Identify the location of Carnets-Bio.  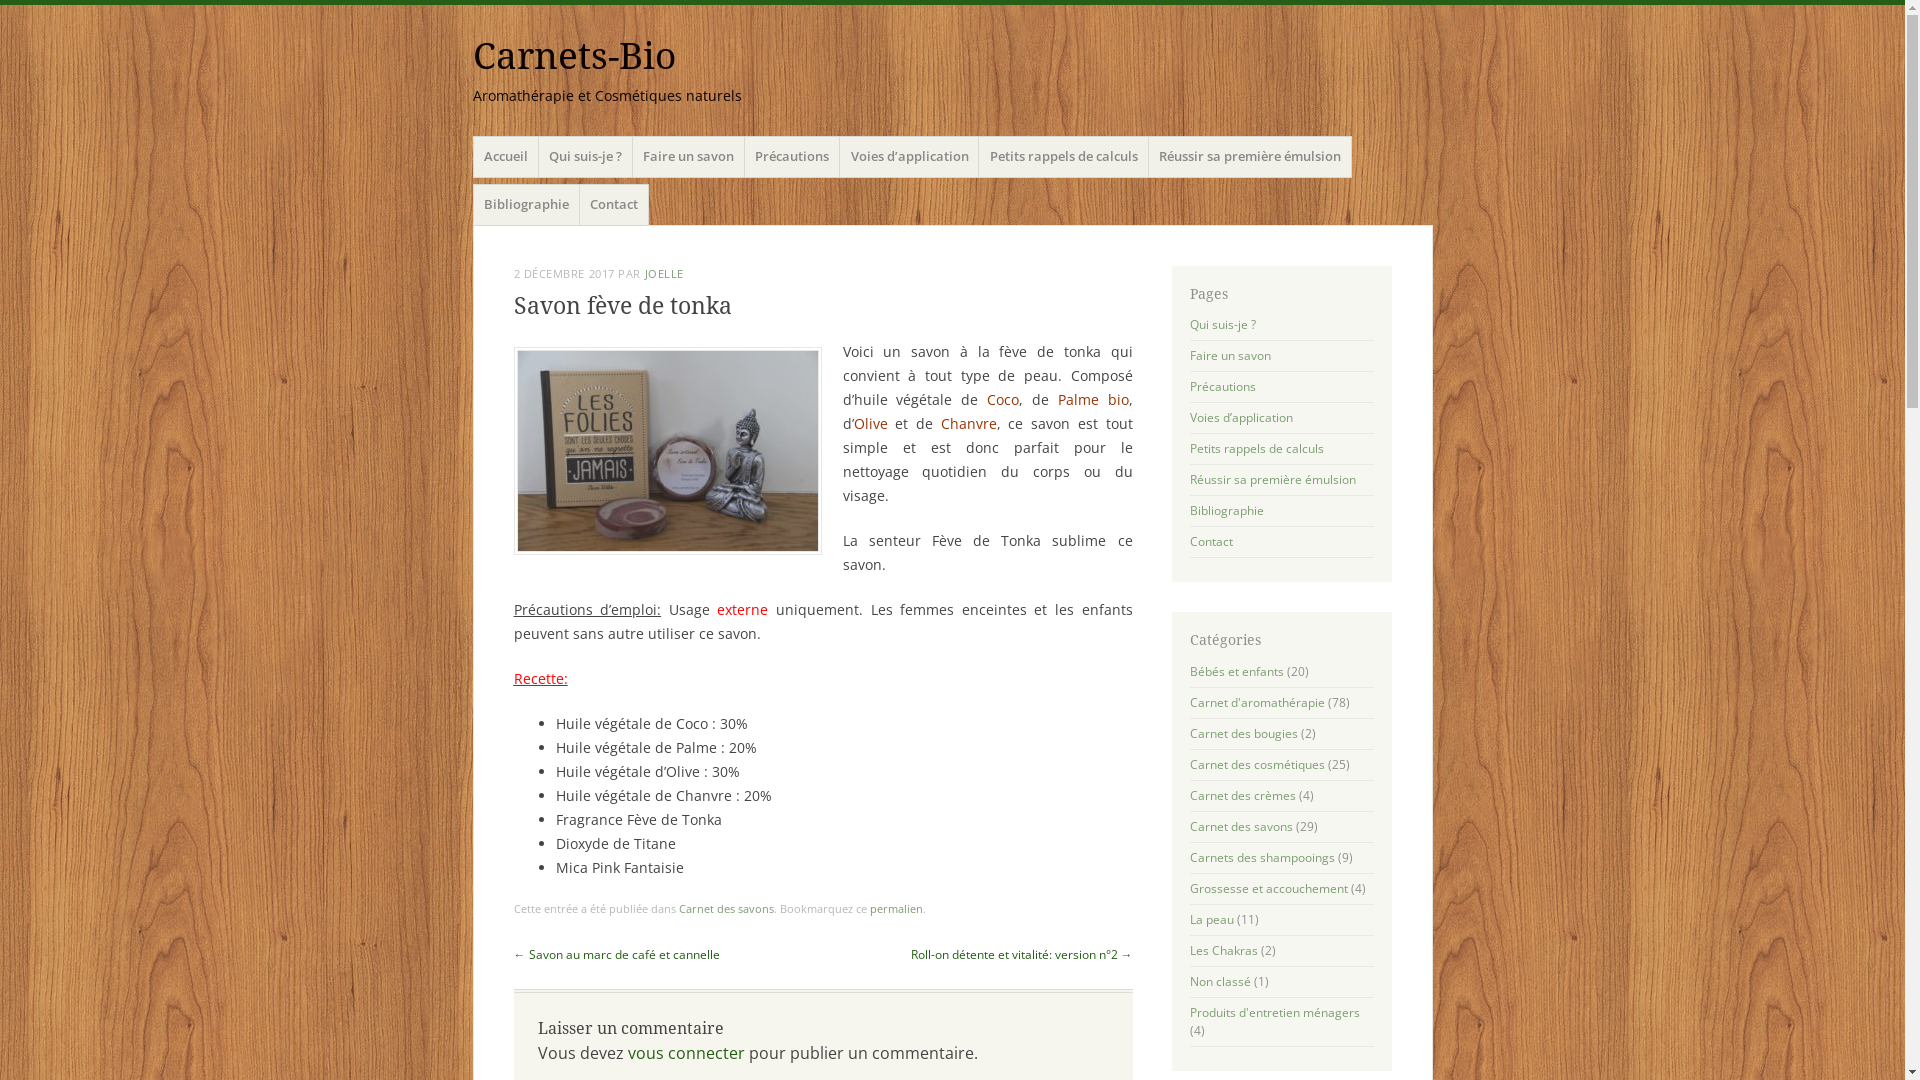
(574, 56).